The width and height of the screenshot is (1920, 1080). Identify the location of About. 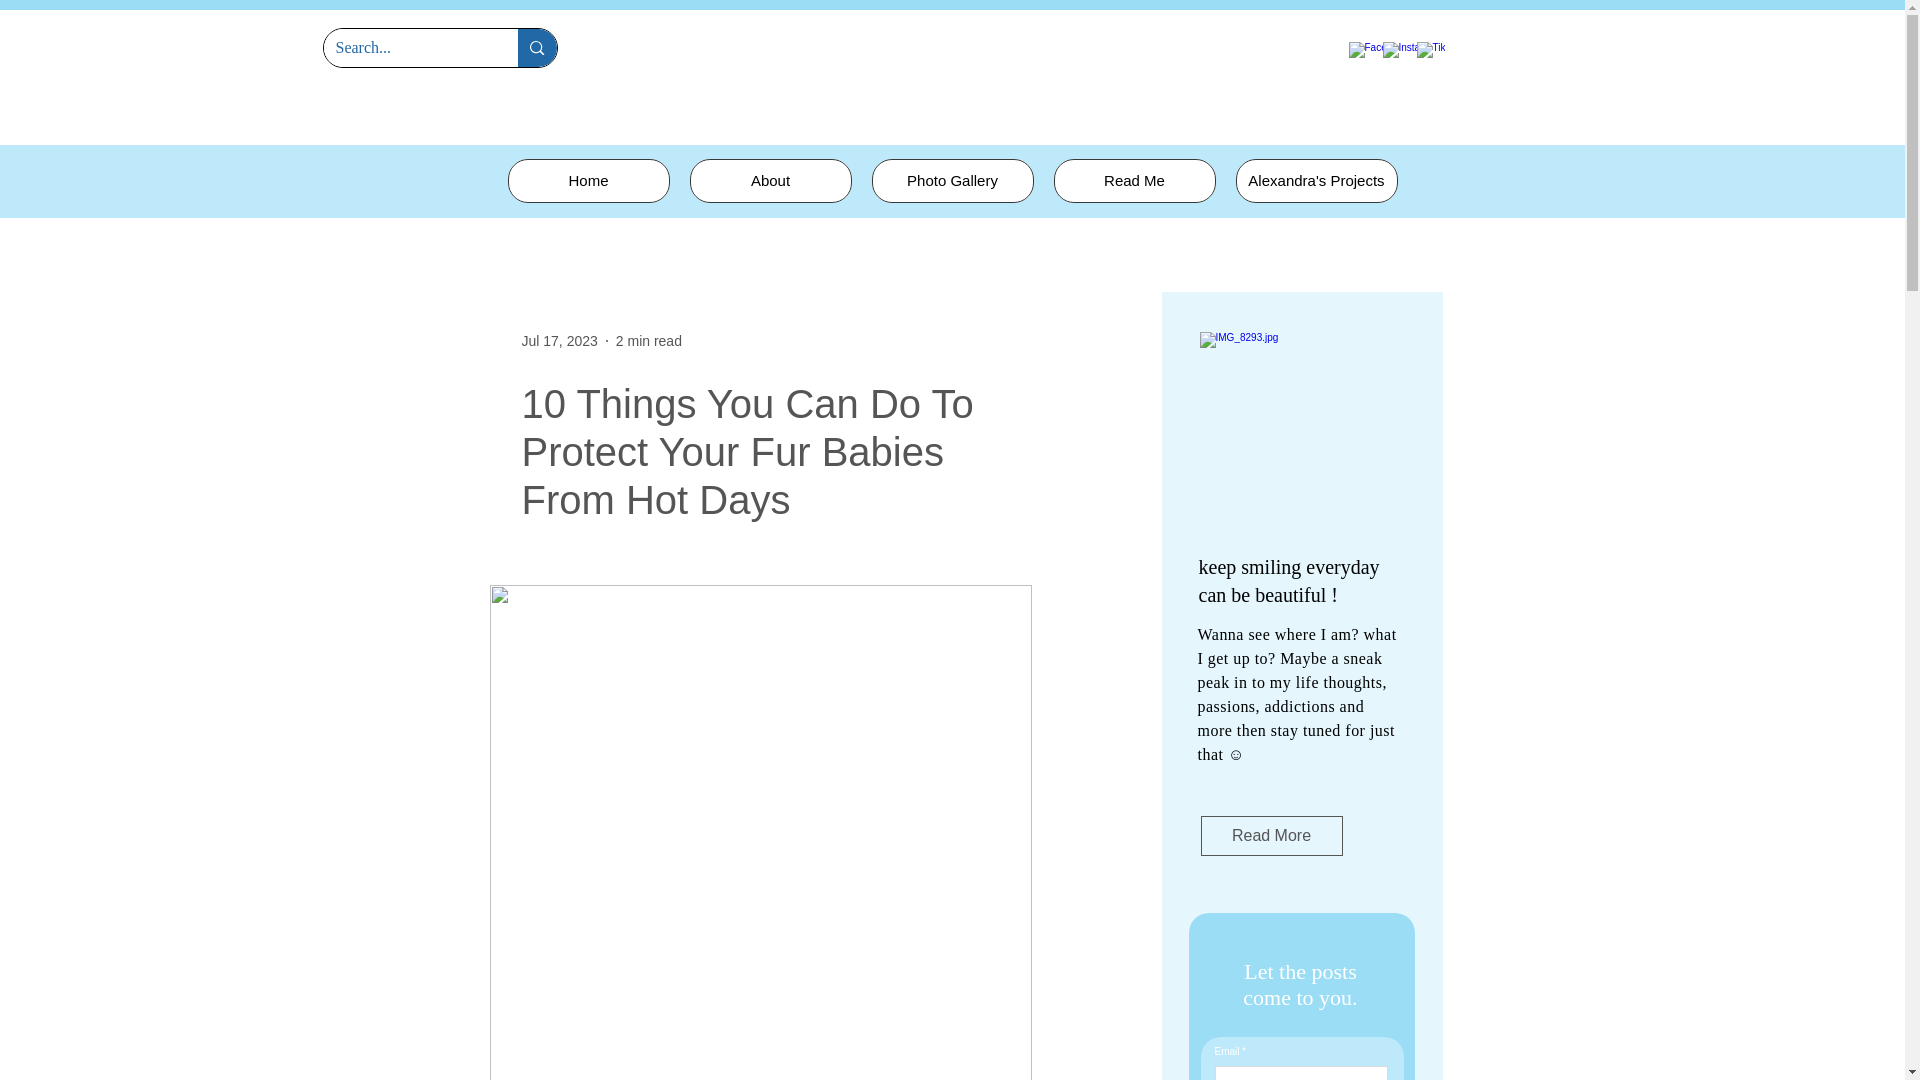
(770, 180).